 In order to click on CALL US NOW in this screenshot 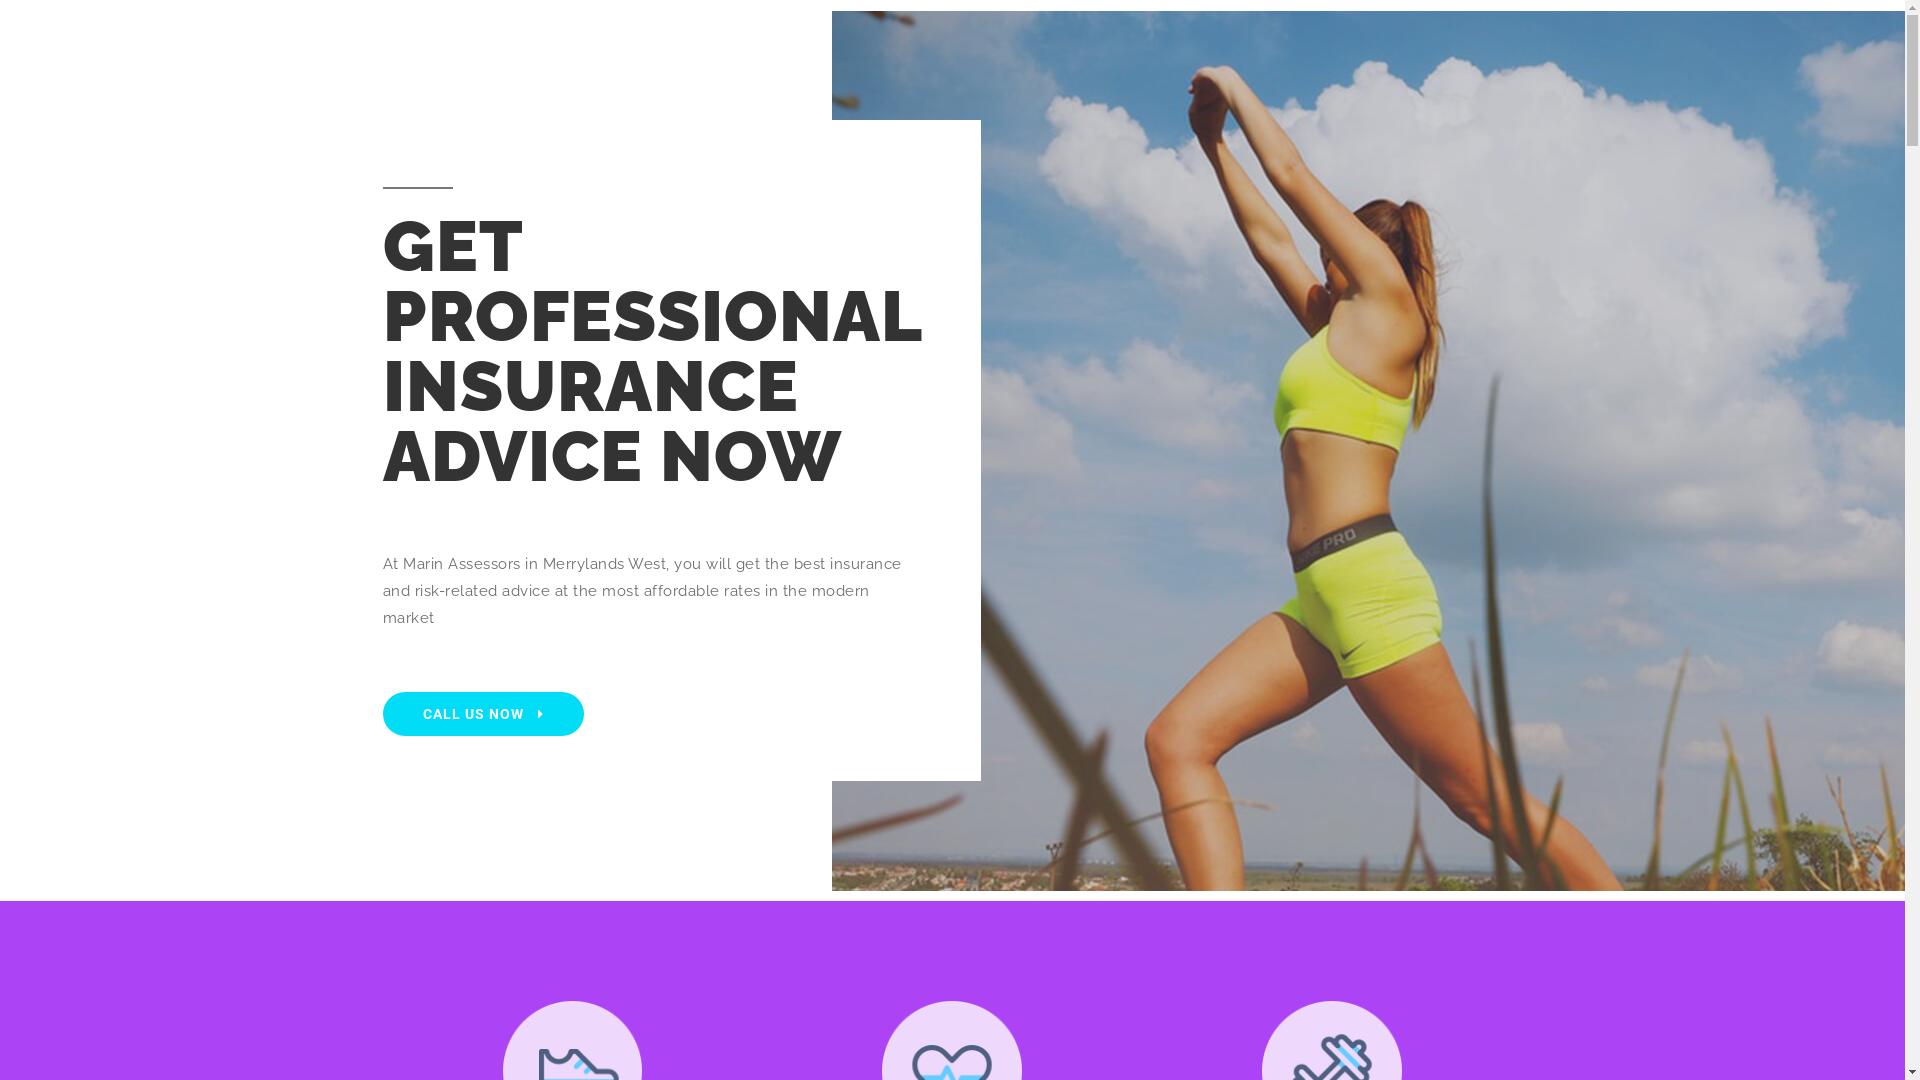, I will do `click(482, 714)`.